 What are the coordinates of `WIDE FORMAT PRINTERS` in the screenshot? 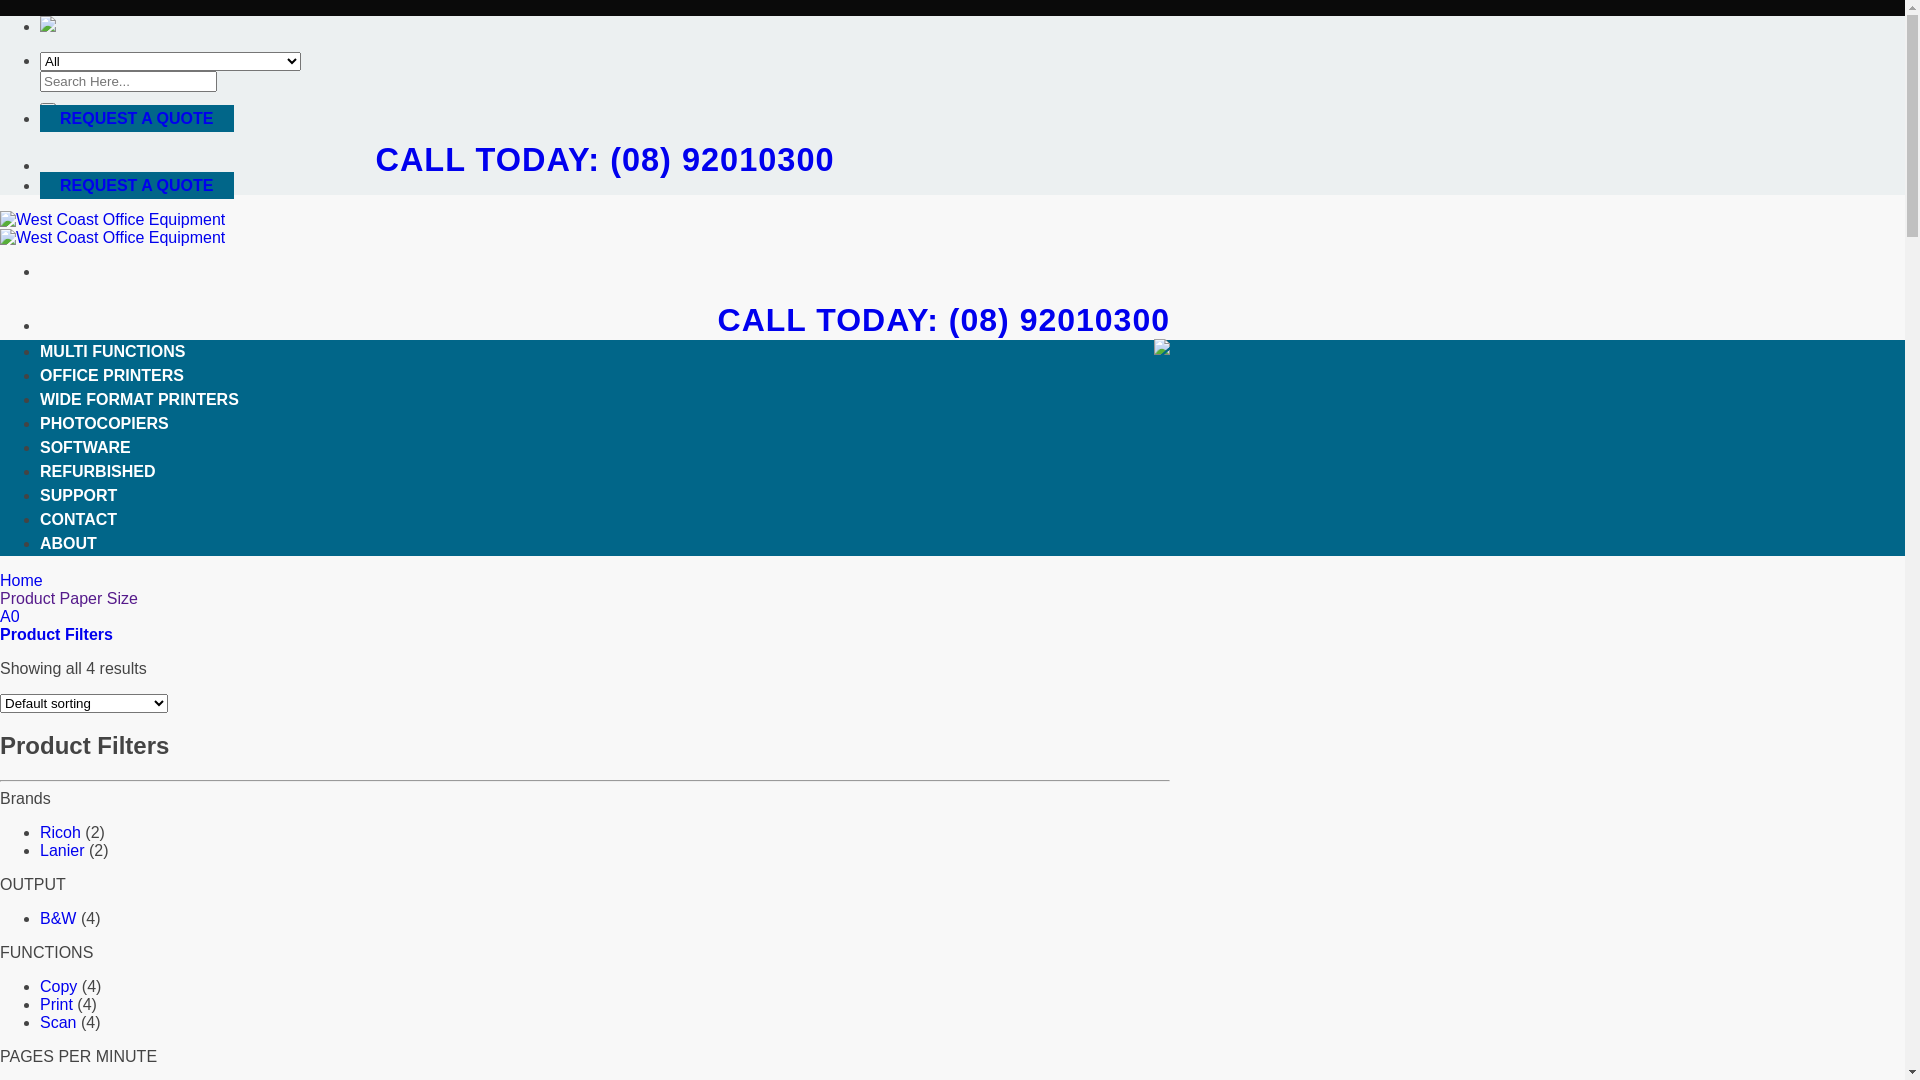 It's located at (140, 398).